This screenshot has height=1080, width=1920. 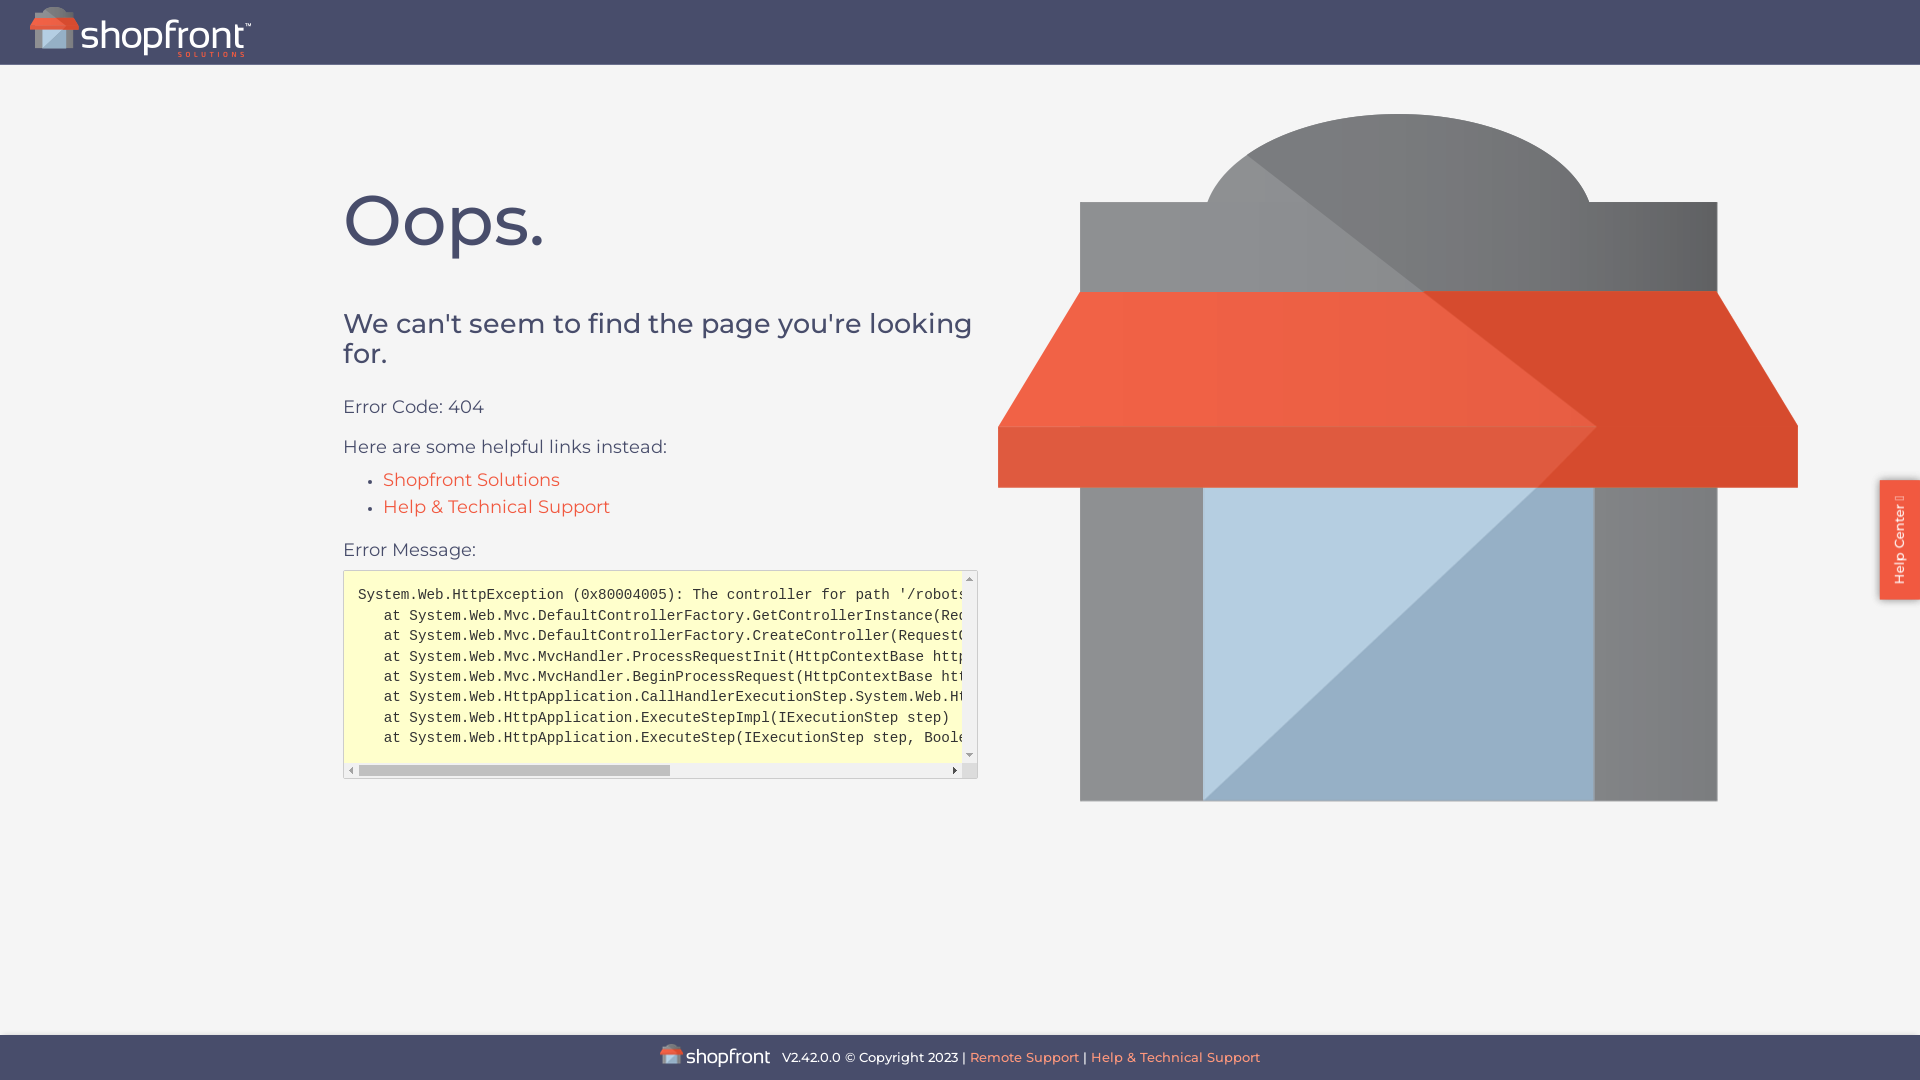 What do you see at coordinates (496, 507) in the screenshot?
I see `Help & Technical Support` at bounding box center [496, 507].